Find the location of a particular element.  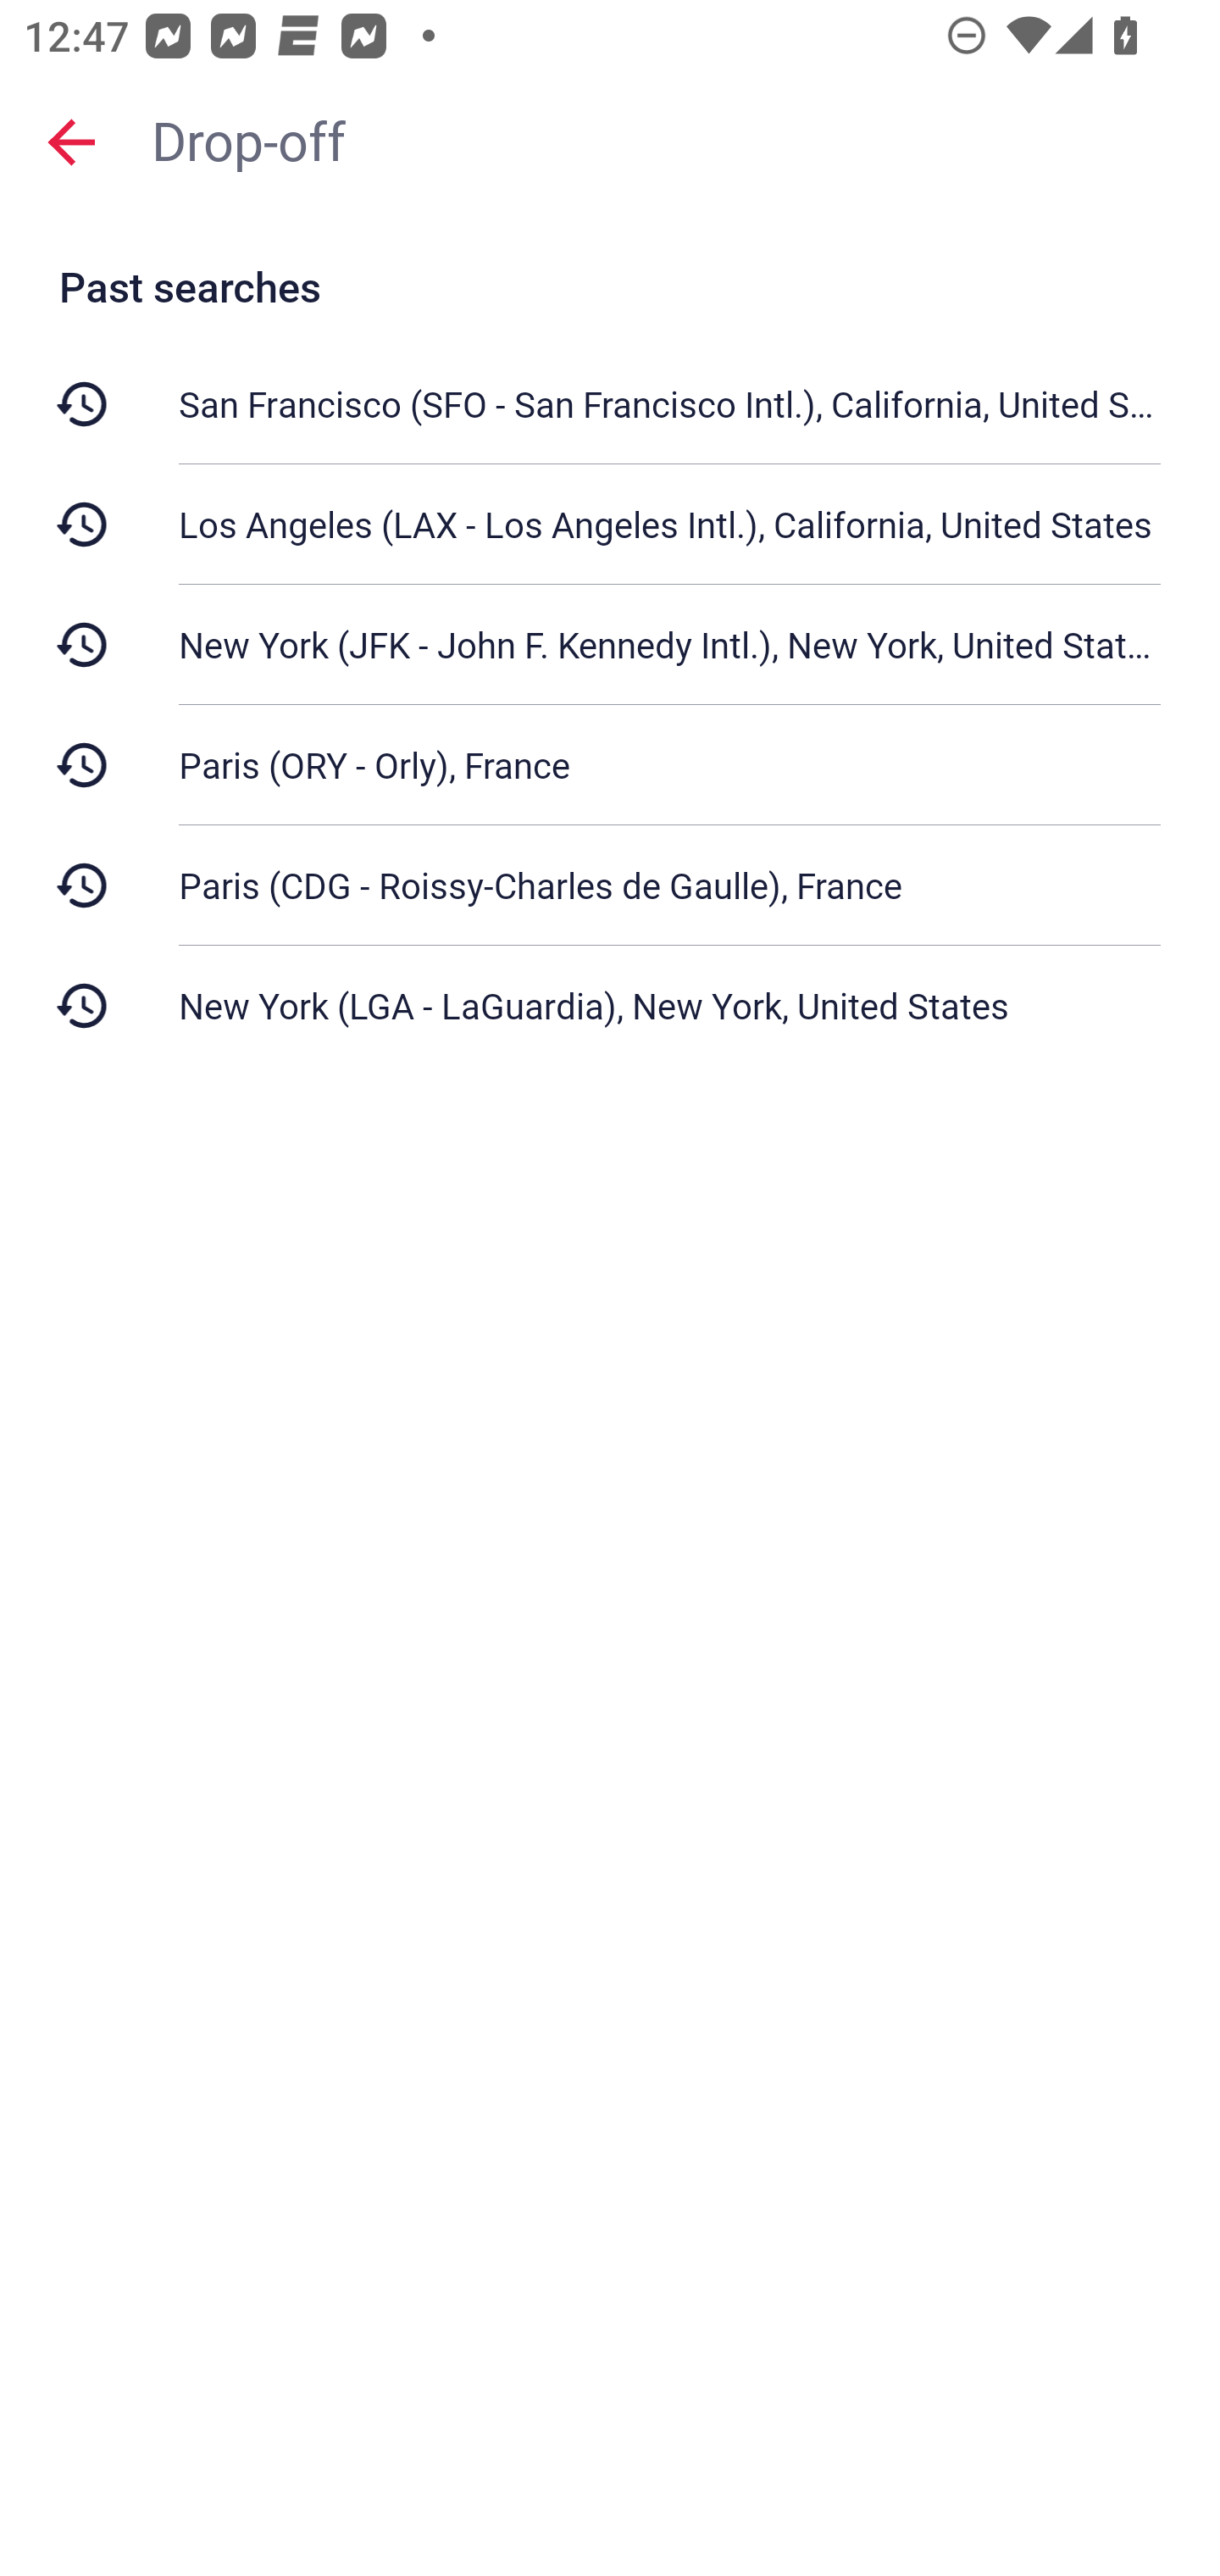

Drop-off,  is located at coordinates (669, 141).